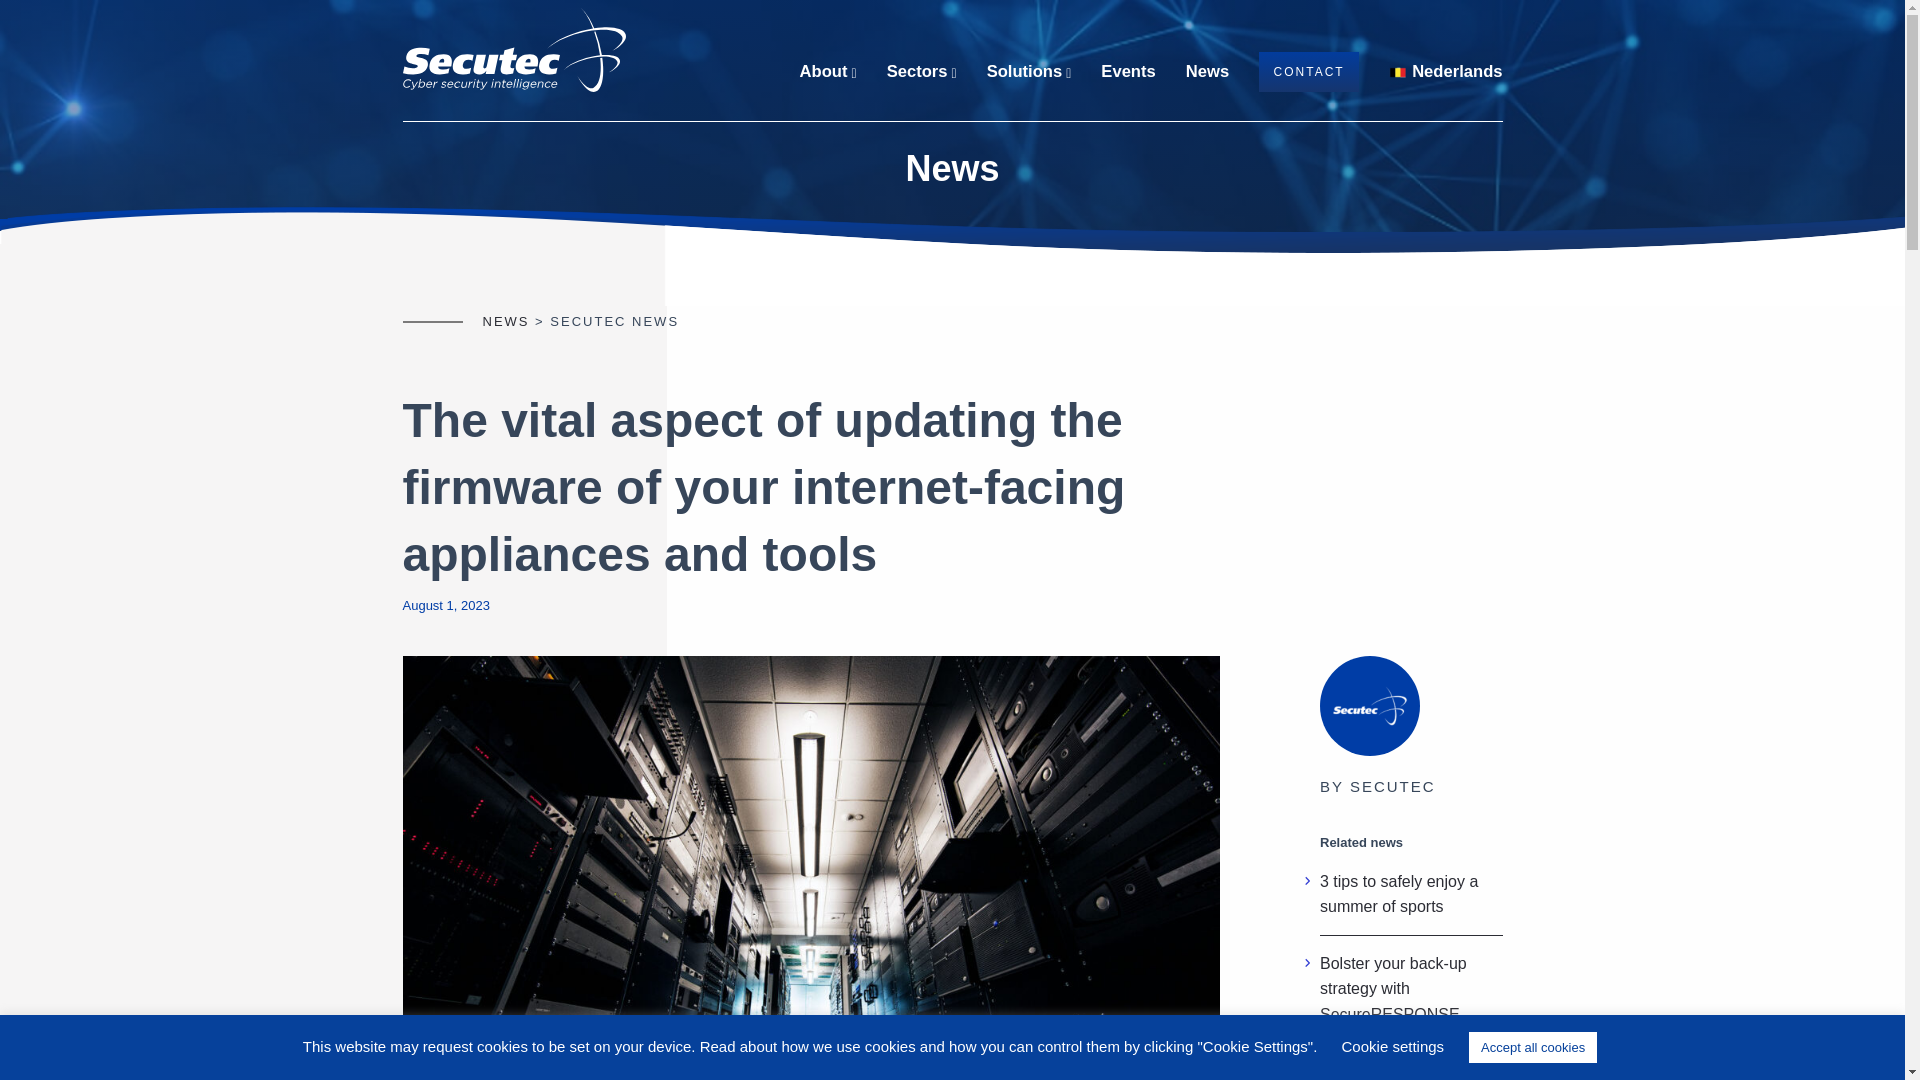 This screenshot has height=1080, width=1920. I want to click on Solutions, so click(1028, 71).